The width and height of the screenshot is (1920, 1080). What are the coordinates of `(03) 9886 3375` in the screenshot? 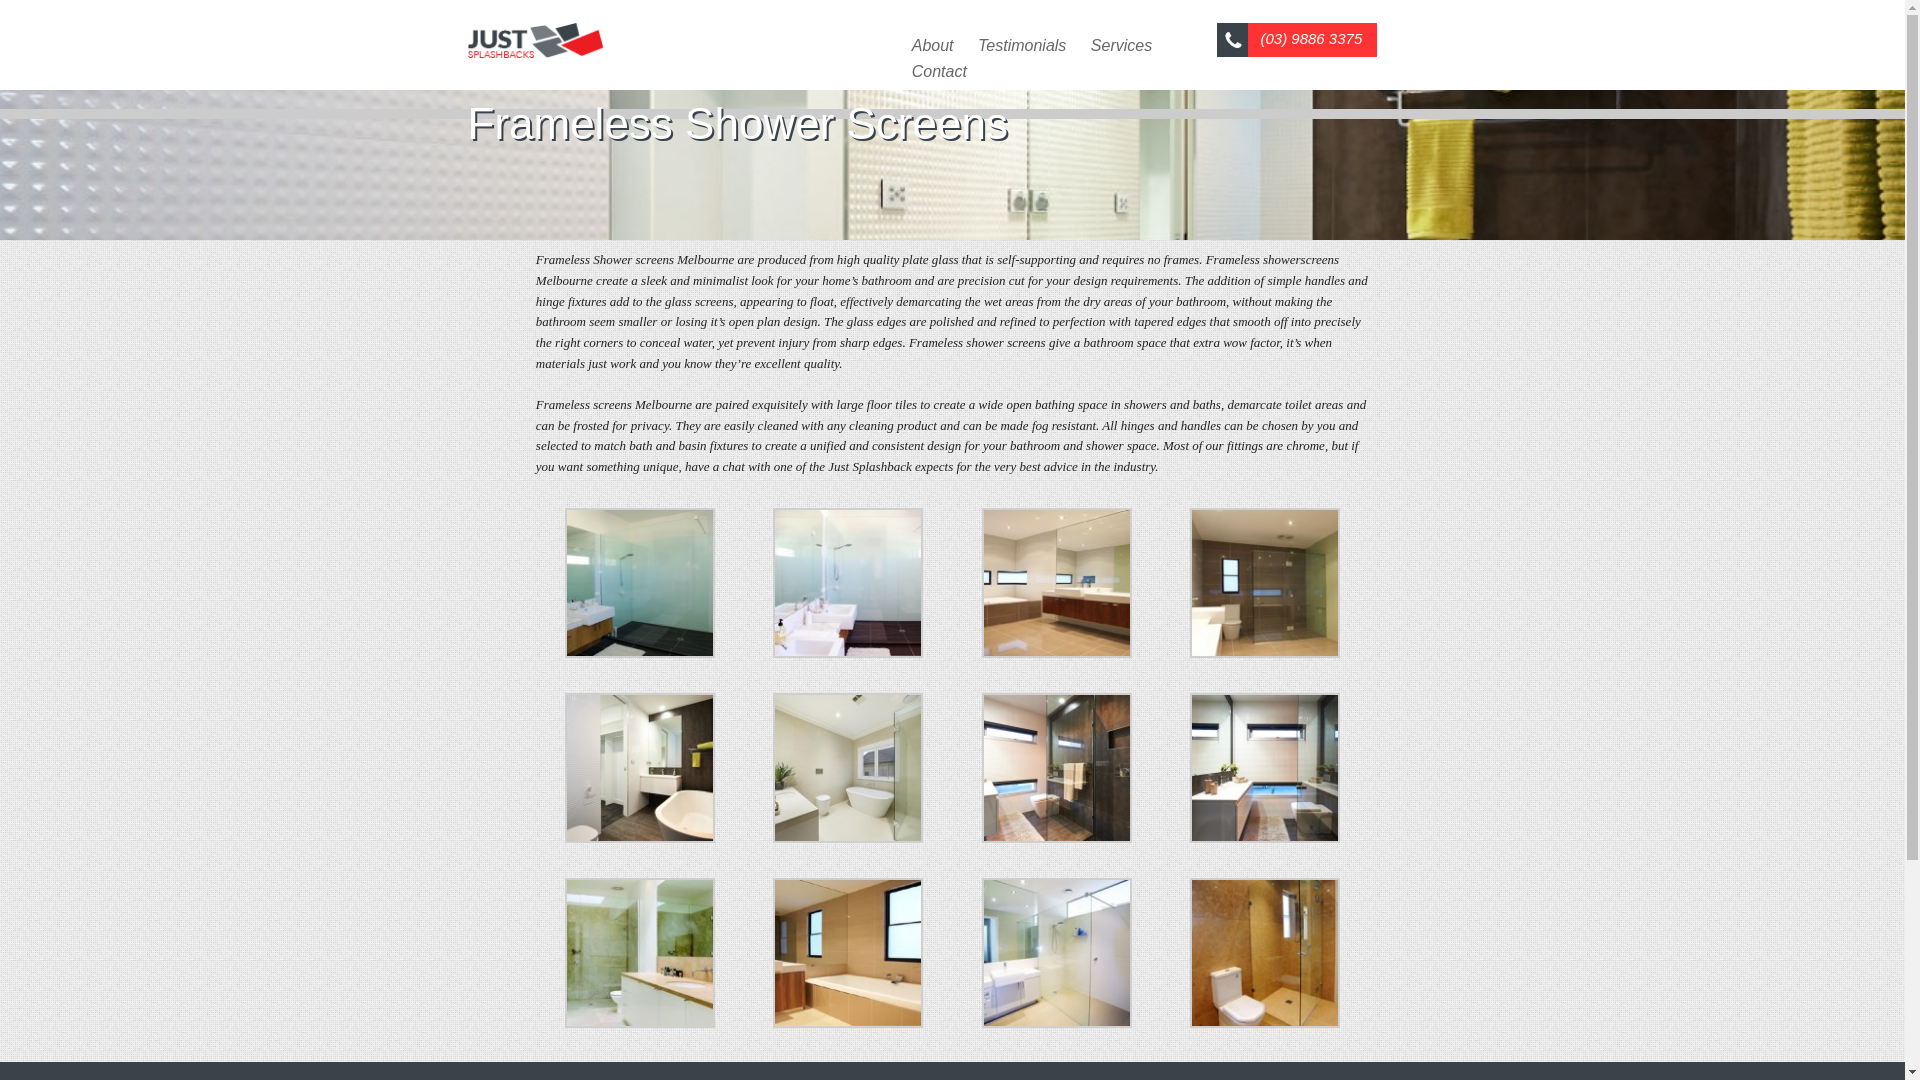 It's located at (1327, 40).